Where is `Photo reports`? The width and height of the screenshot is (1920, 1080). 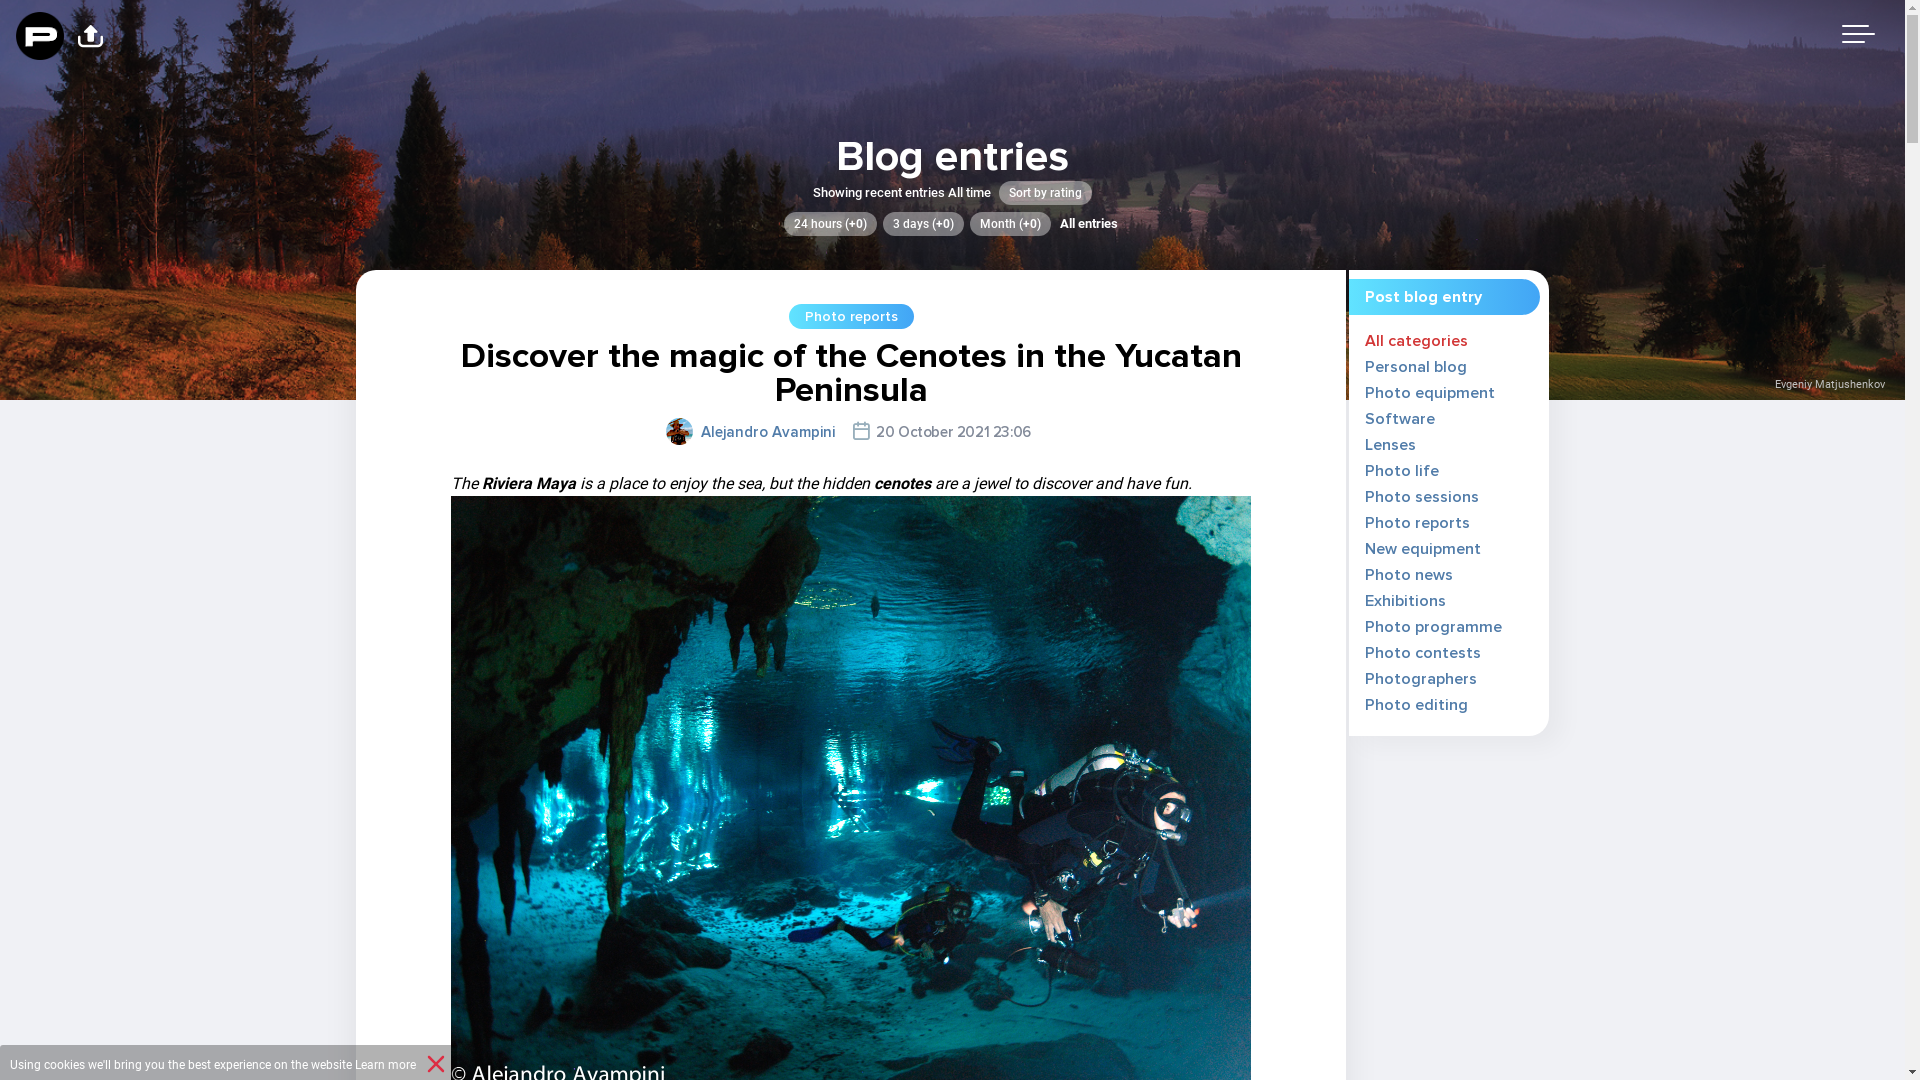
Photo reports is located at coordinates (1418, 523).